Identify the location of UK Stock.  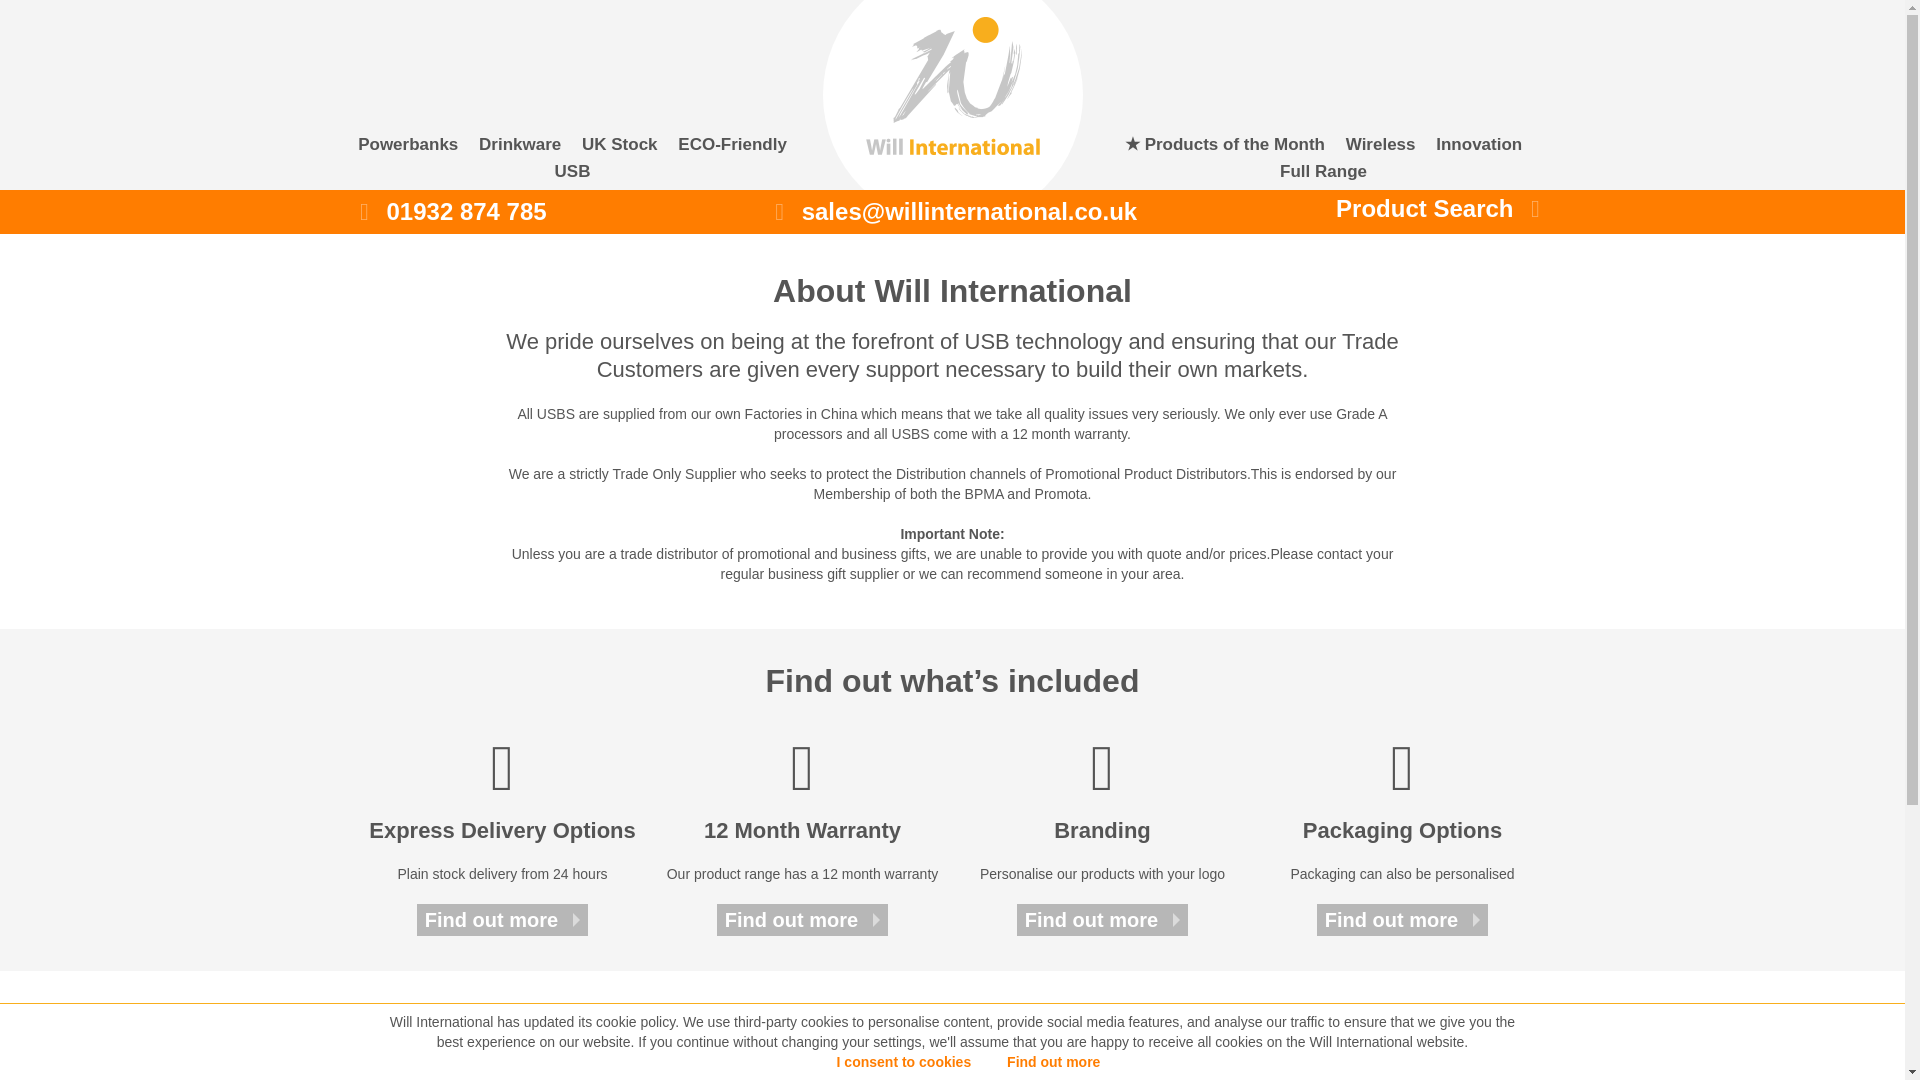
(620, 148).